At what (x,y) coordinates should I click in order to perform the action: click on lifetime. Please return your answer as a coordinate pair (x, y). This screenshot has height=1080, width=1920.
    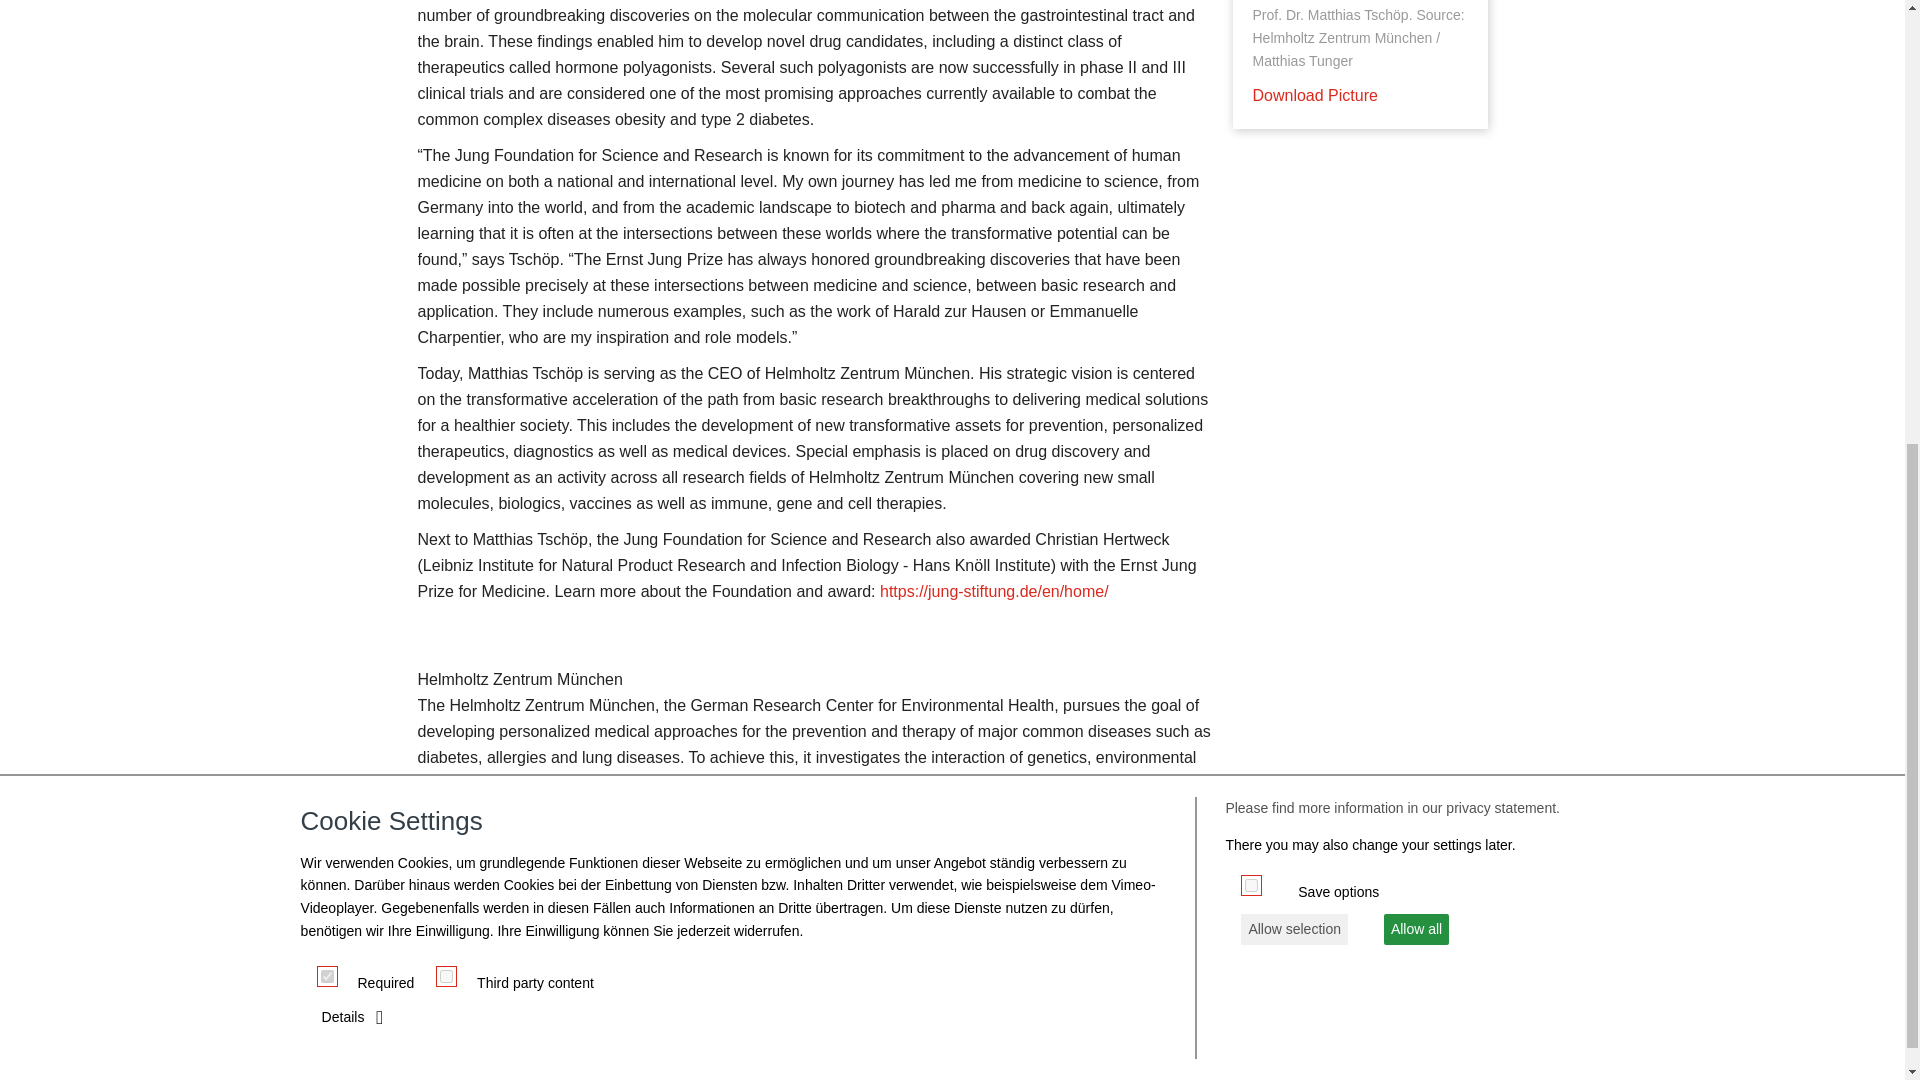
    Looking at the image, I should click on (1250, 120).